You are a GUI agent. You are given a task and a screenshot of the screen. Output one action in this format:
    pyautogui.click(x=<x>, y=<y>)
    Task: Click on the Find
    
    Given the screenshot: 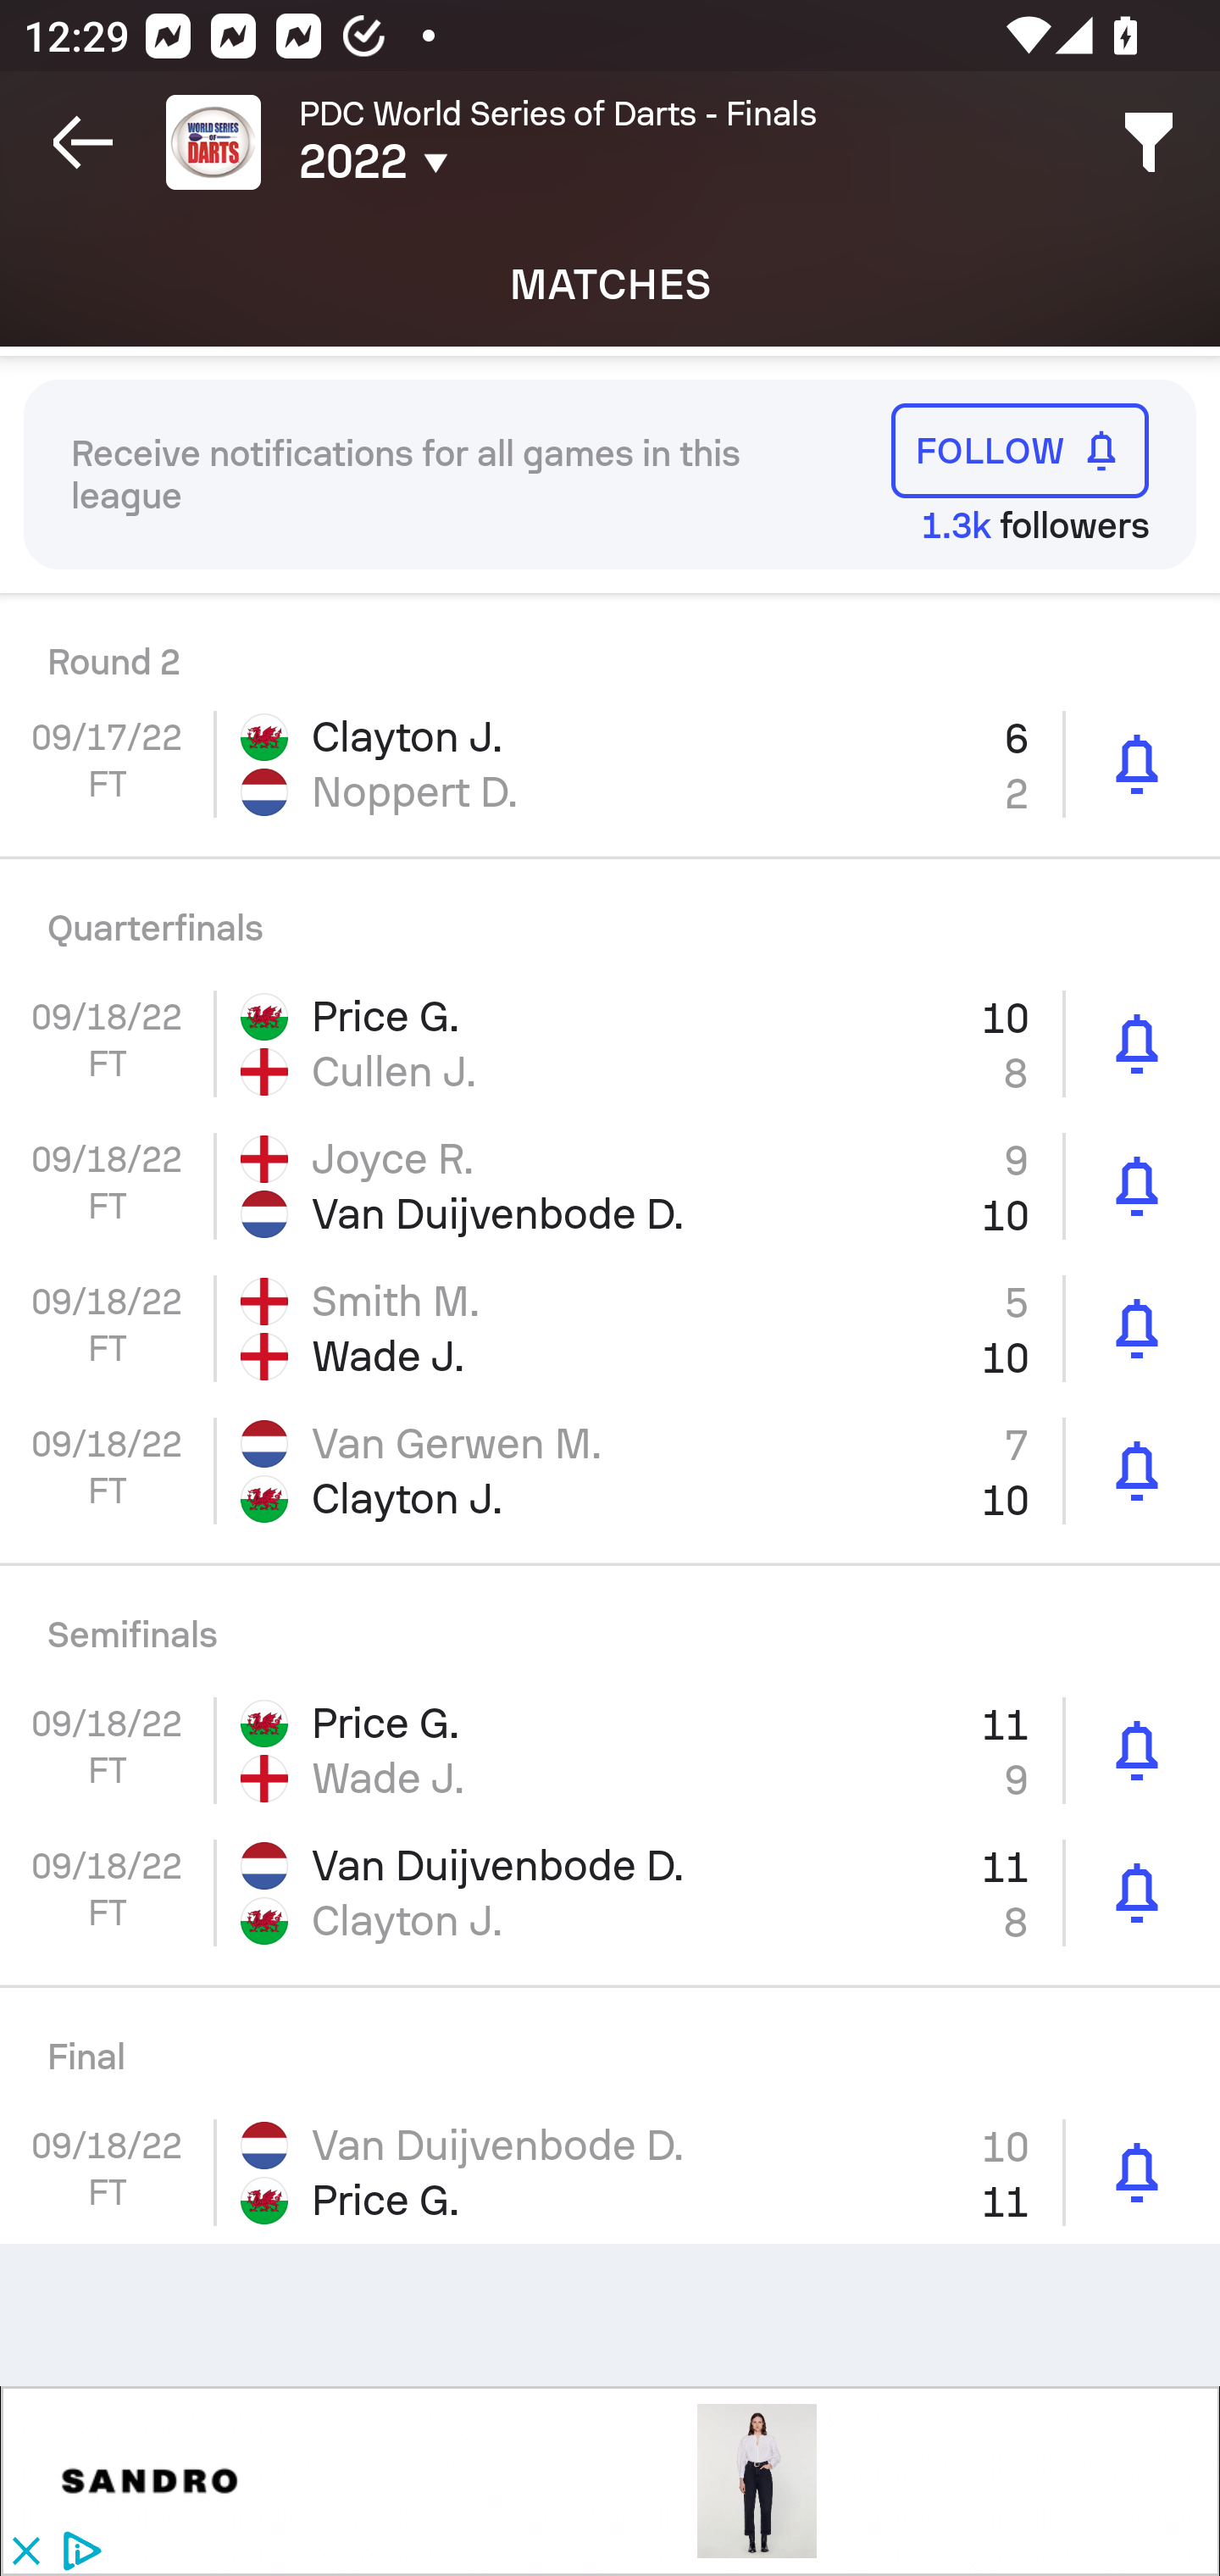 What is the action you would take?
    pyautogui.click(x=1149, y=142)
    